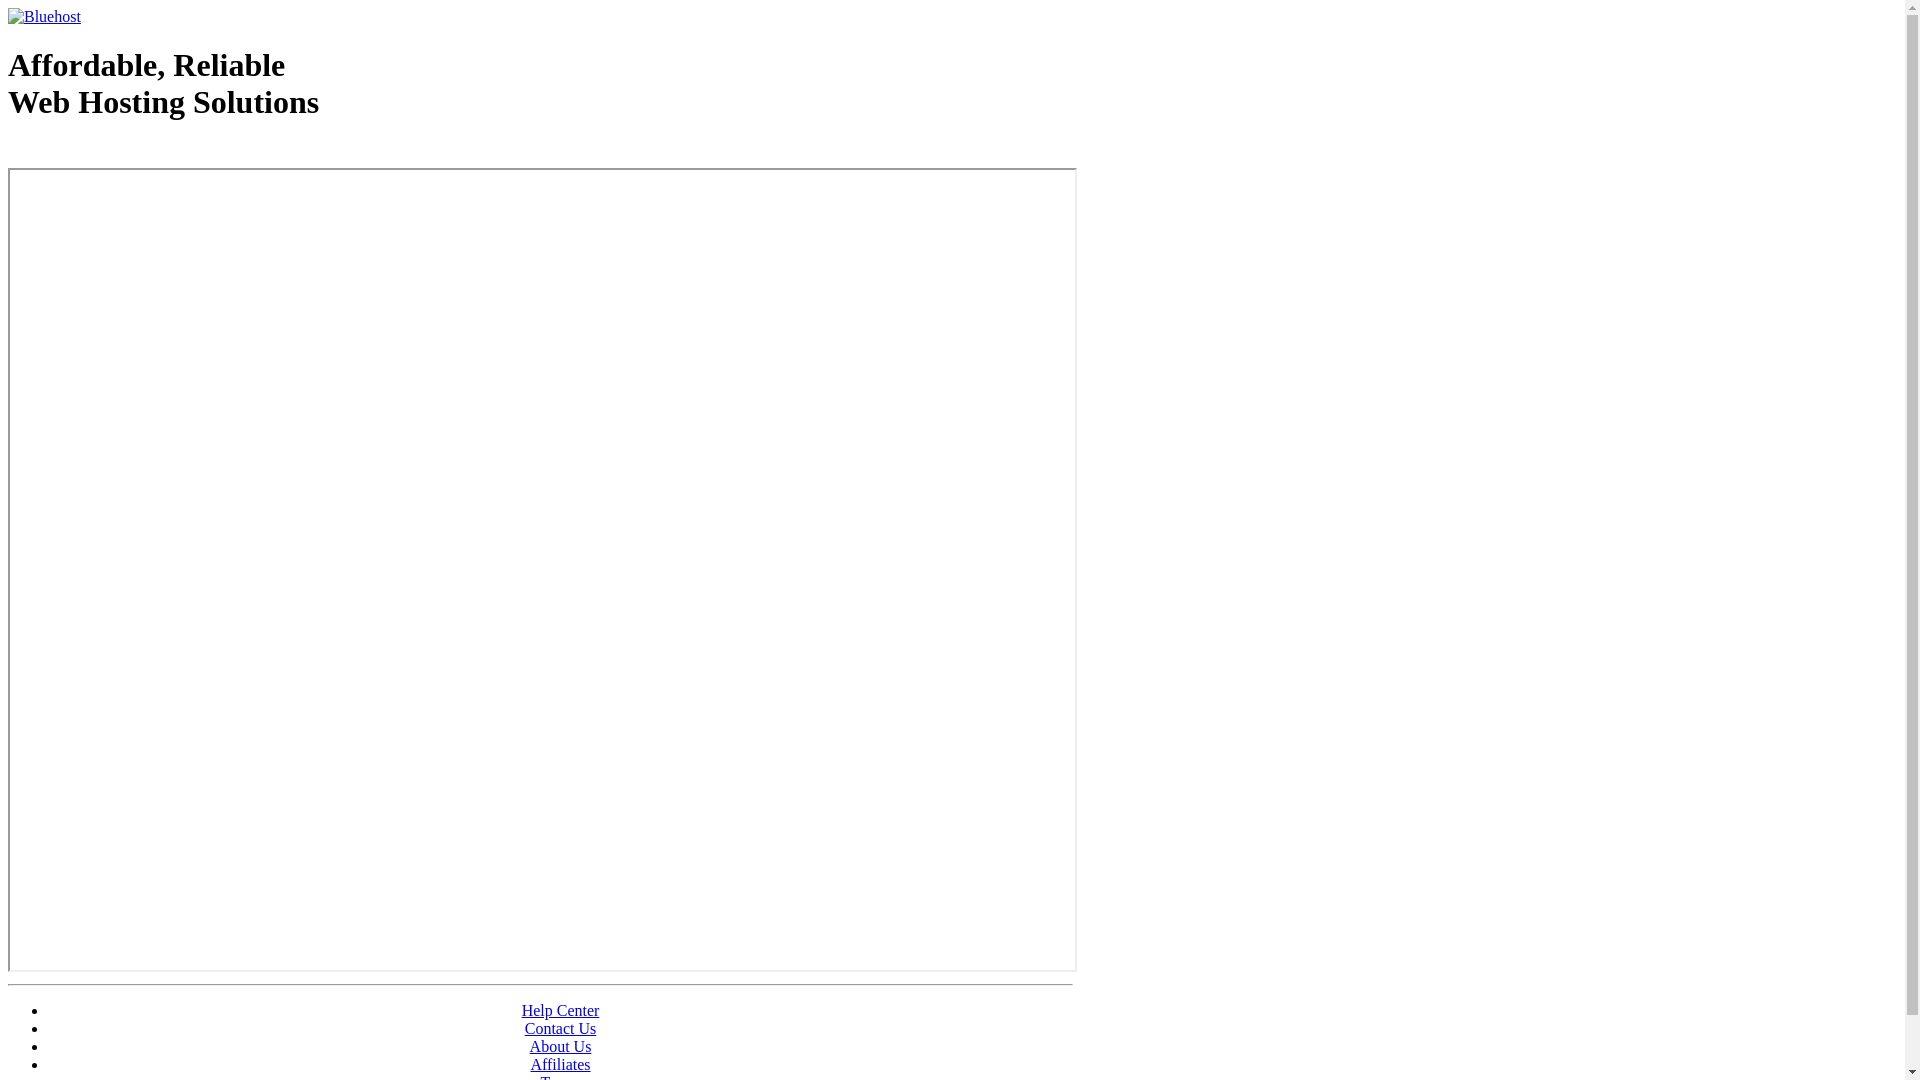 The image size is (1920, 1080). What do you see at coordinates (561, 1010) in the screenshot?
I see `Help Center` at bounding box center [561, 1010].